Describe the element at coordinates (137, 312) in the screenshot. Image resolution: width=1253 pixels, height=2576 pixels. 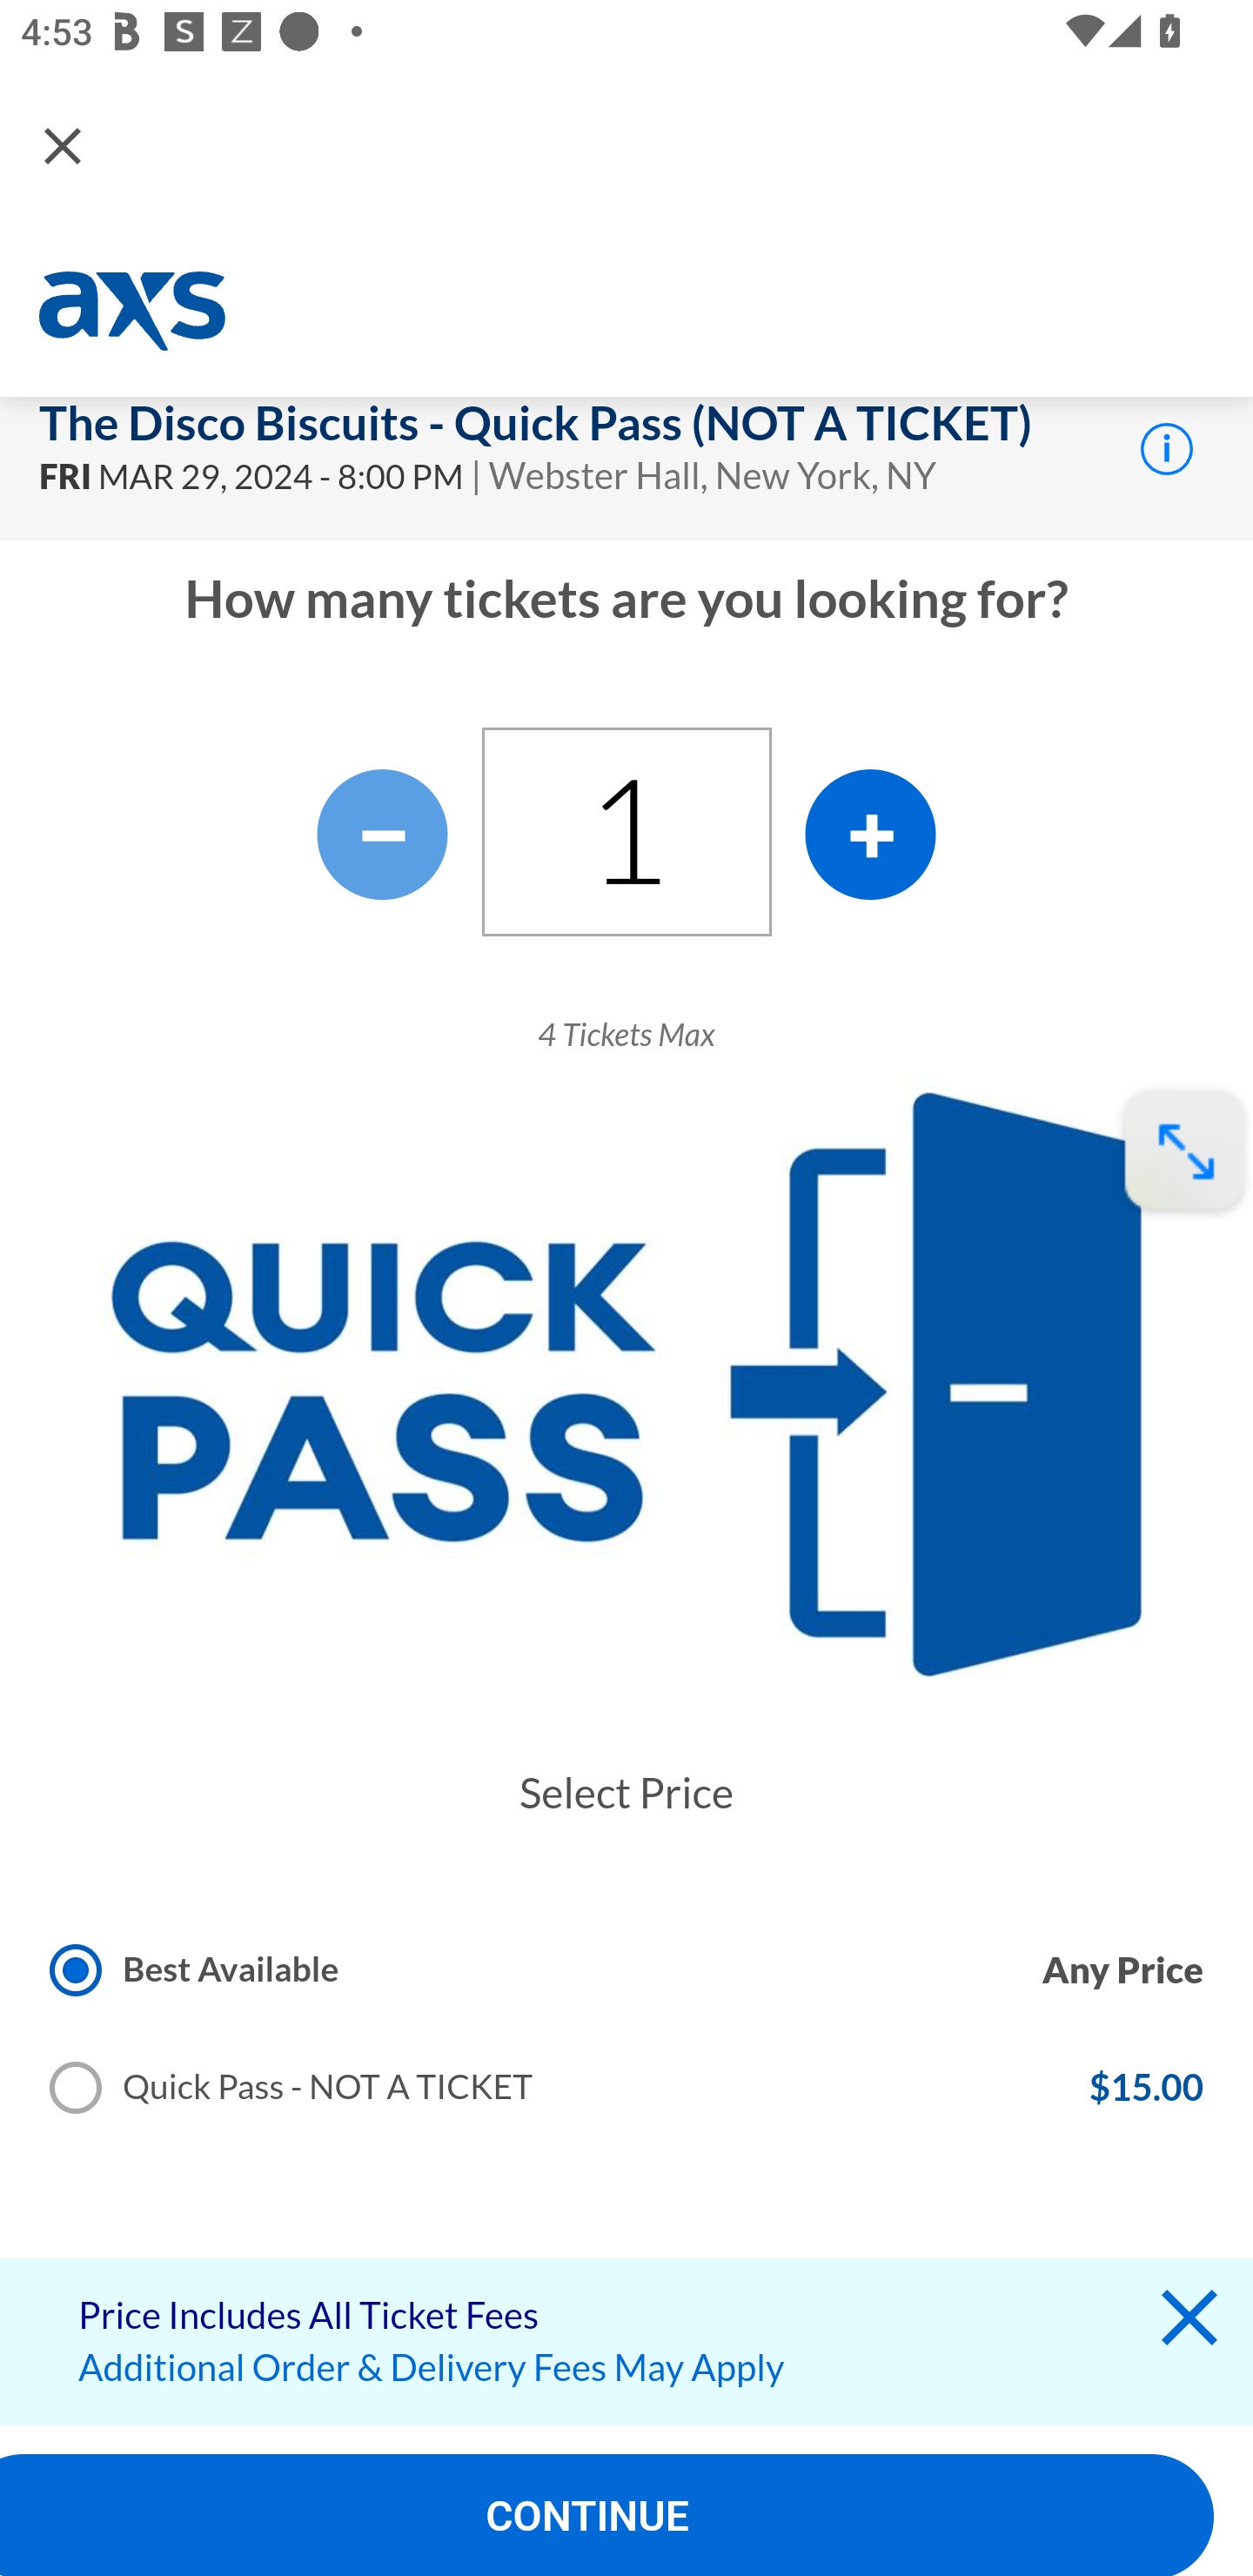
I see `BoweryNY-WH` at that location.